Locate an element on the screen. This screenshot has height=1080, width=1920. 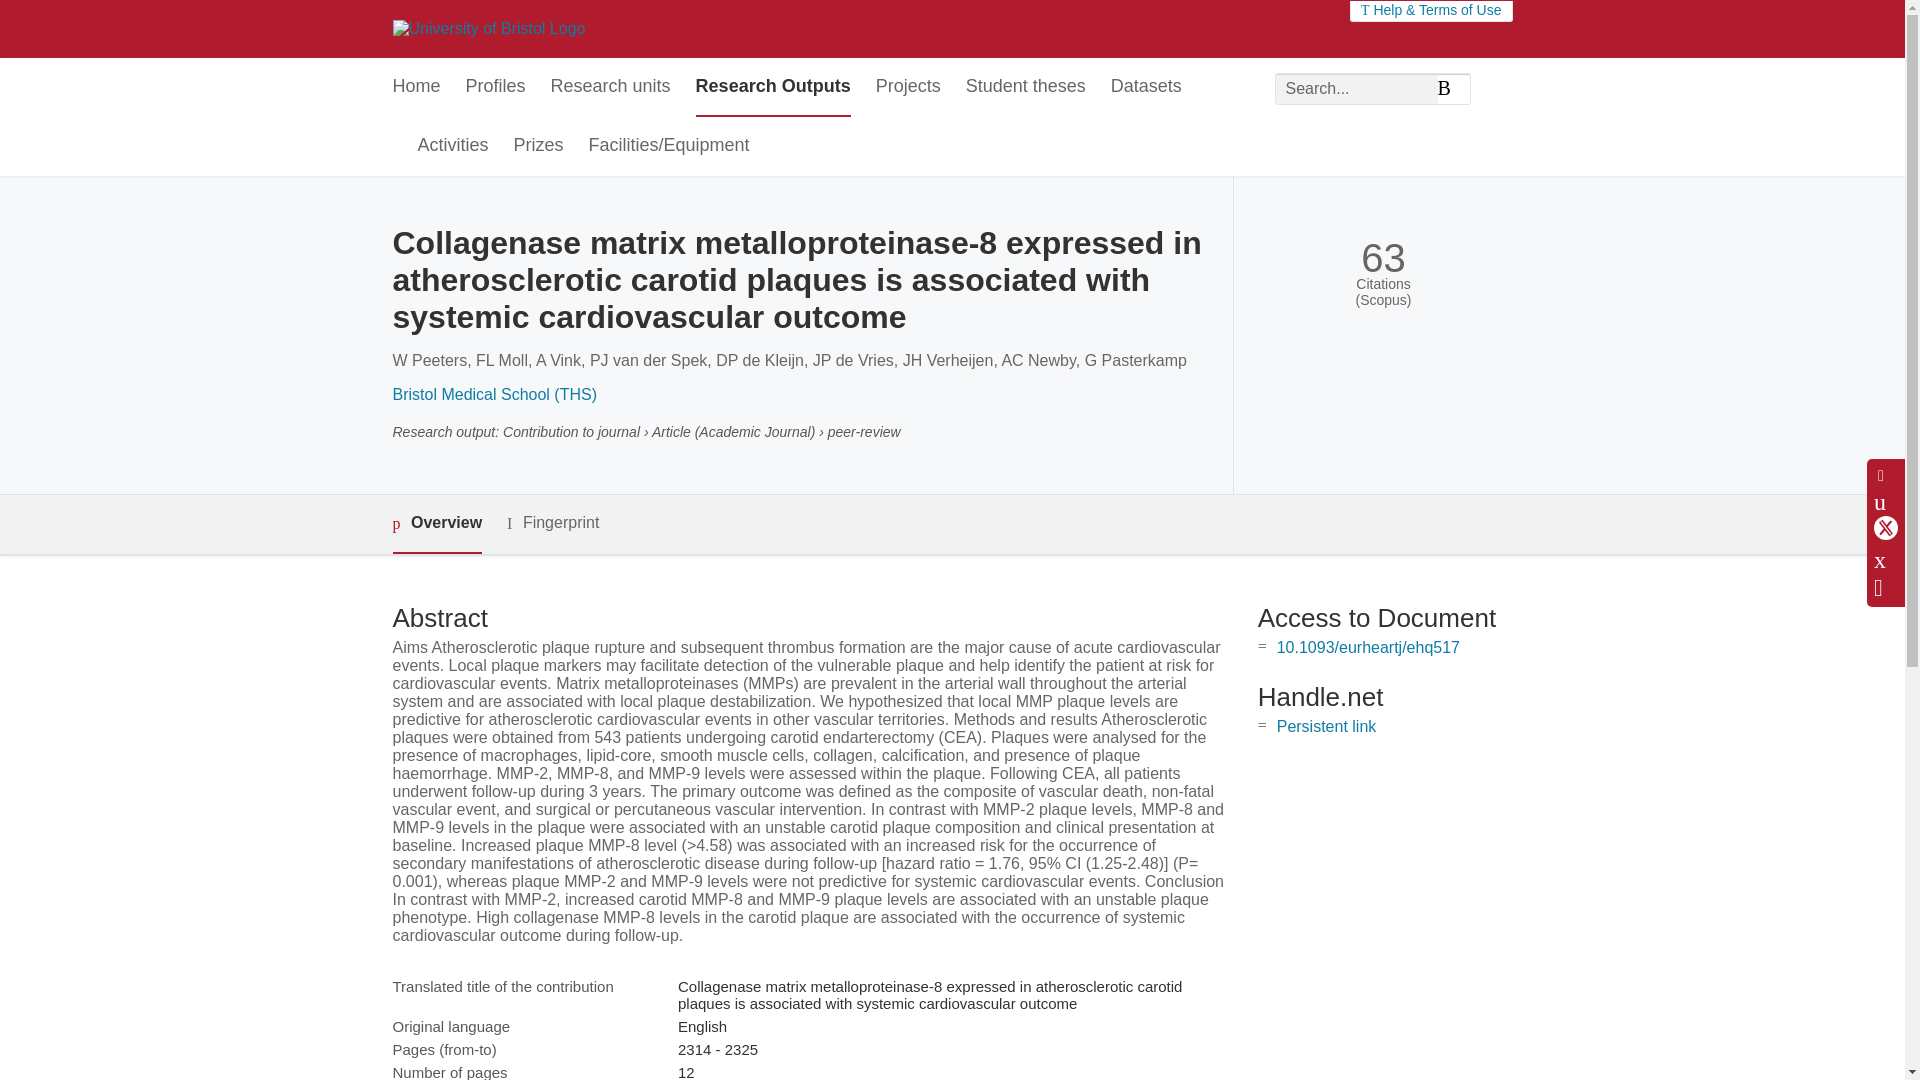
Profiles is located at coordinates (496, 87).